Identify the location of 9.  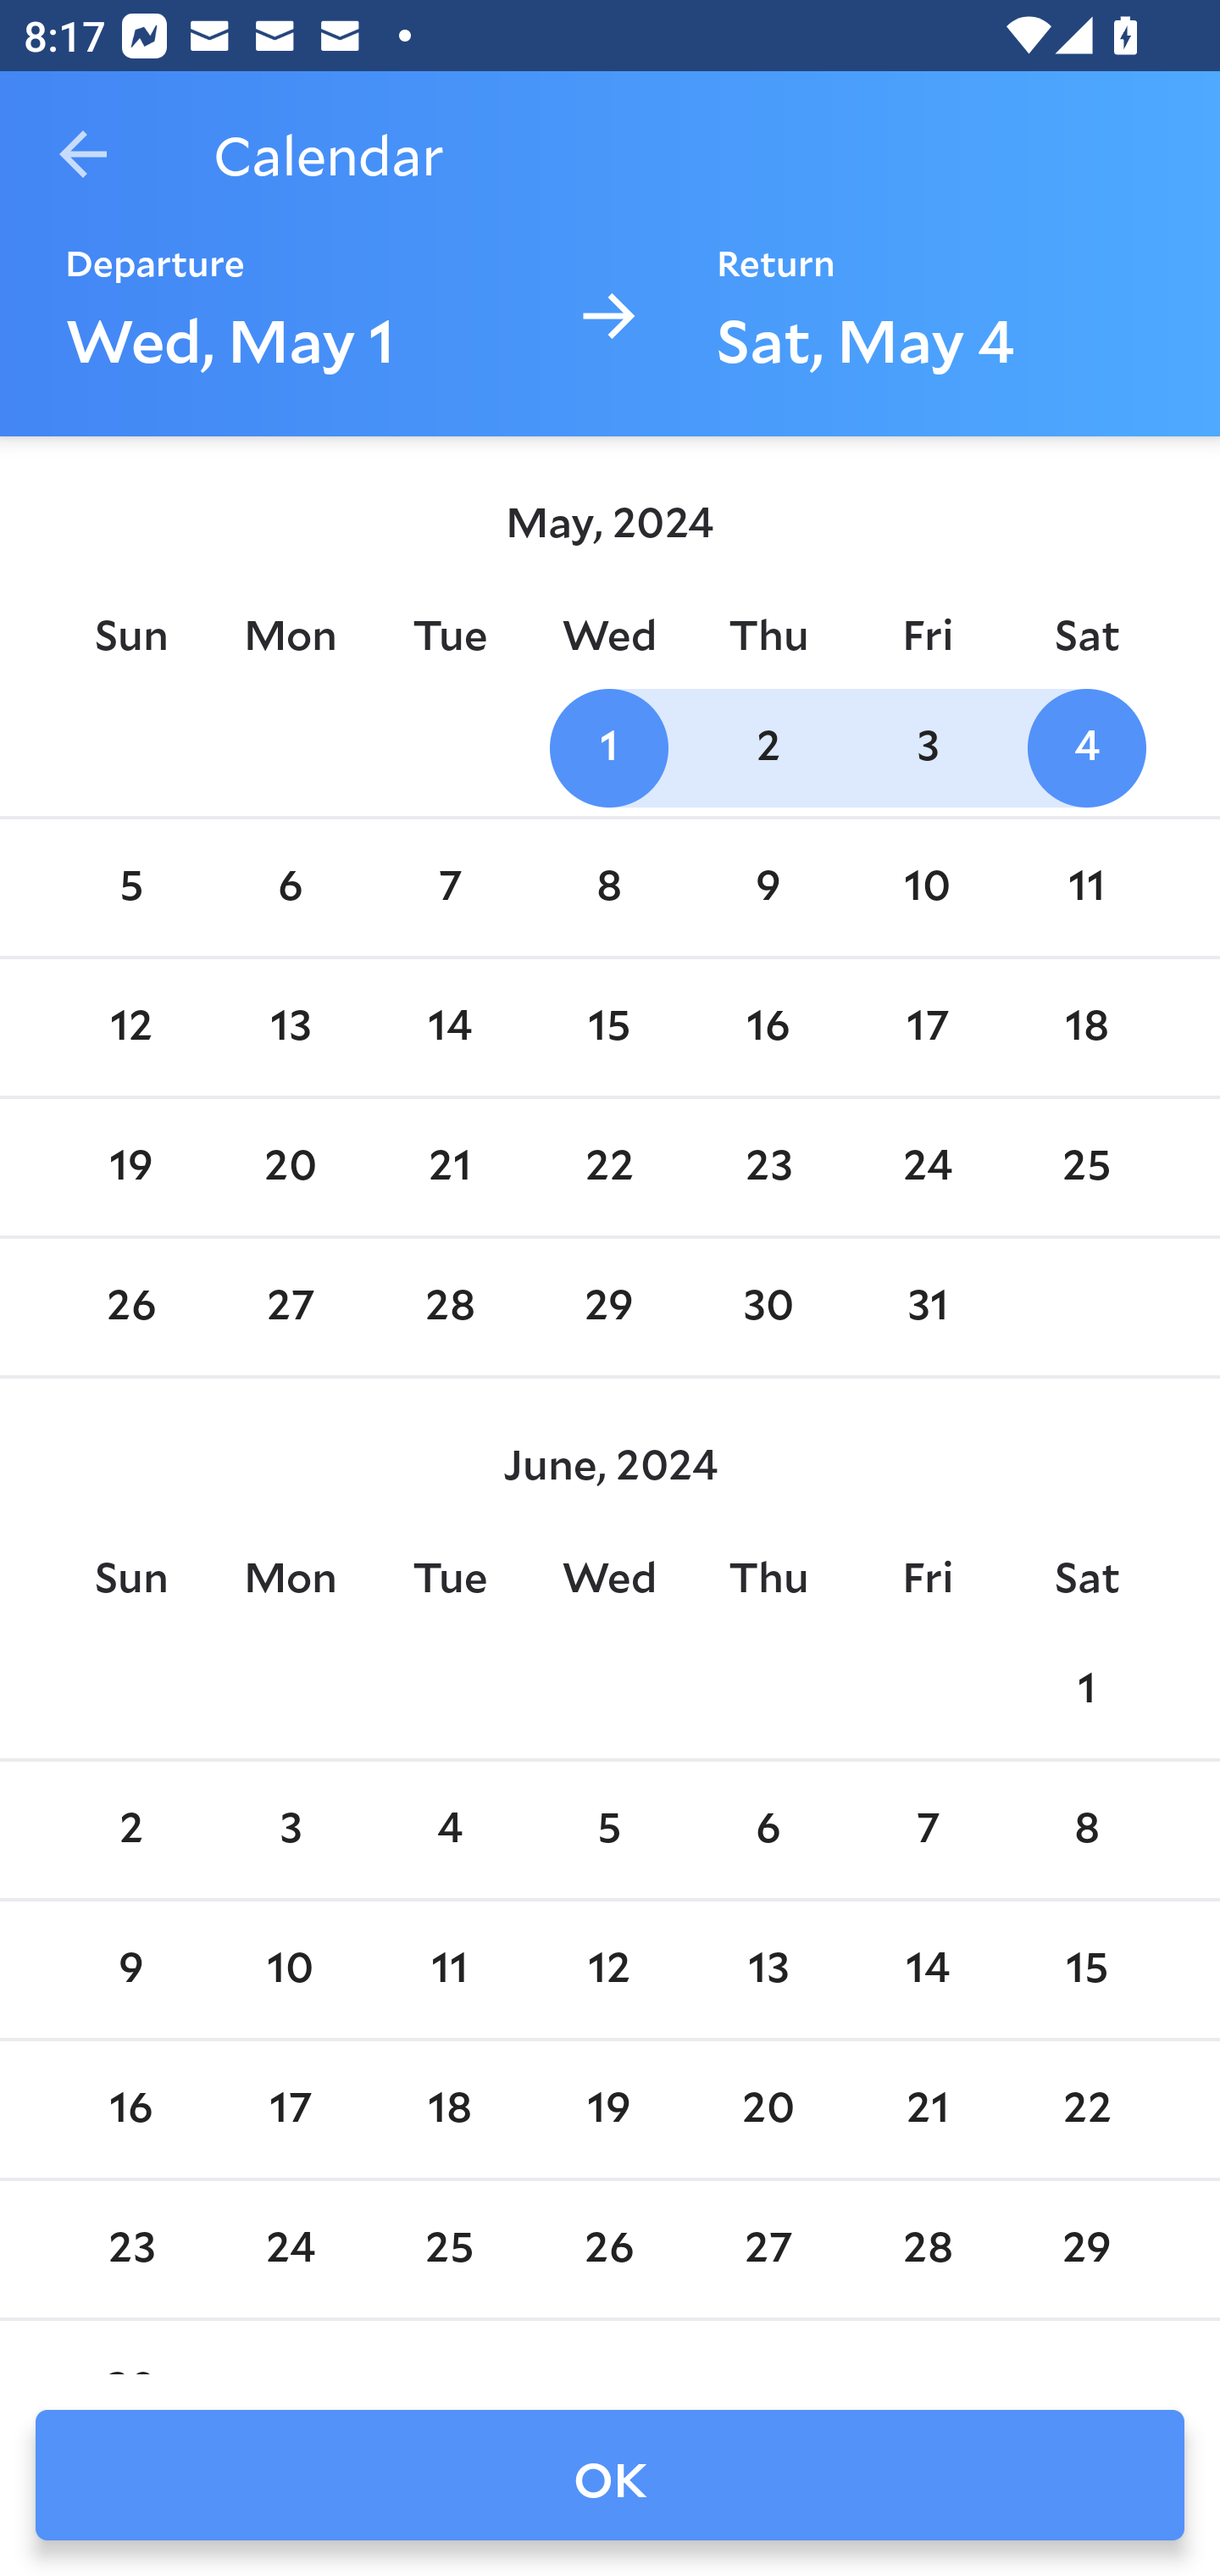
(768, 888).